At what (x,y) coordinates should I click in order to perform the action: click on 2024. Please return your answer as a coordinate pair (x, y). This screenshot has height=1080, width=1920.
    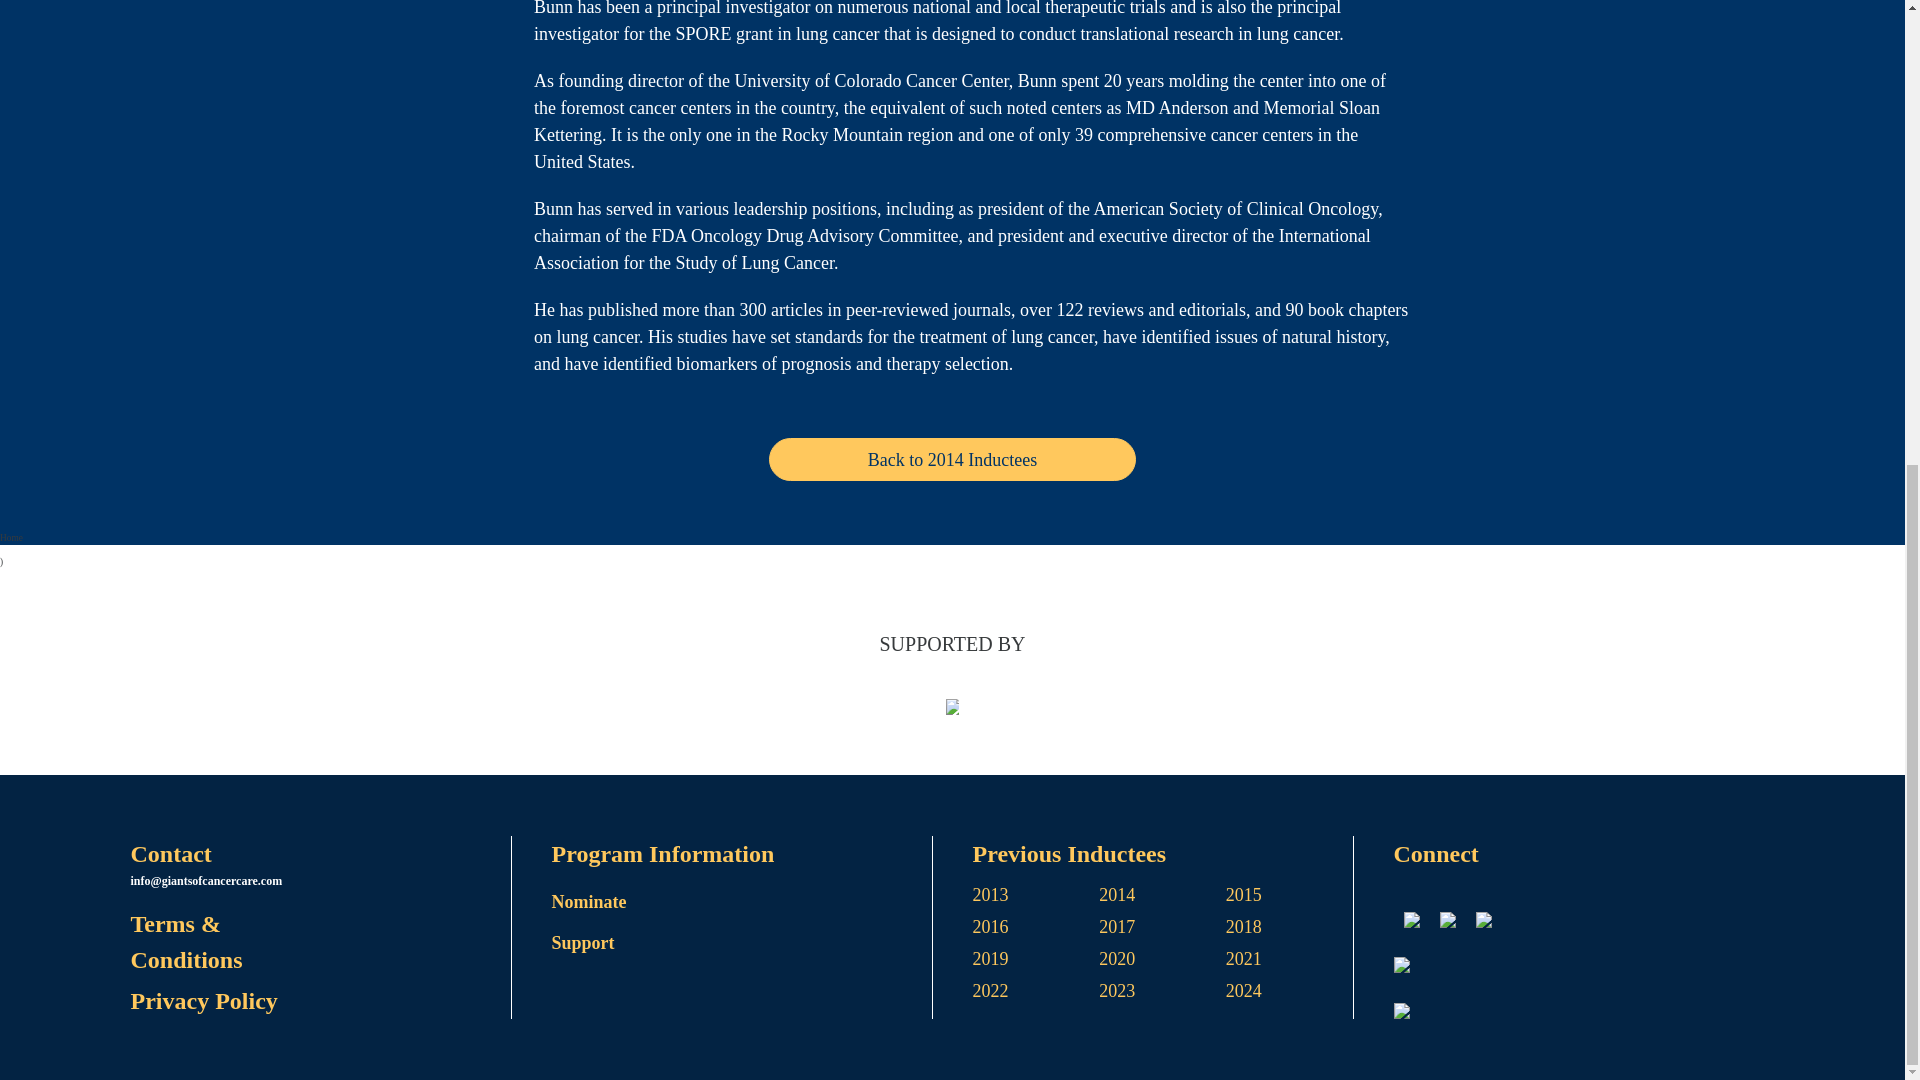
    Looking at the image, I should click on (1290, 994).